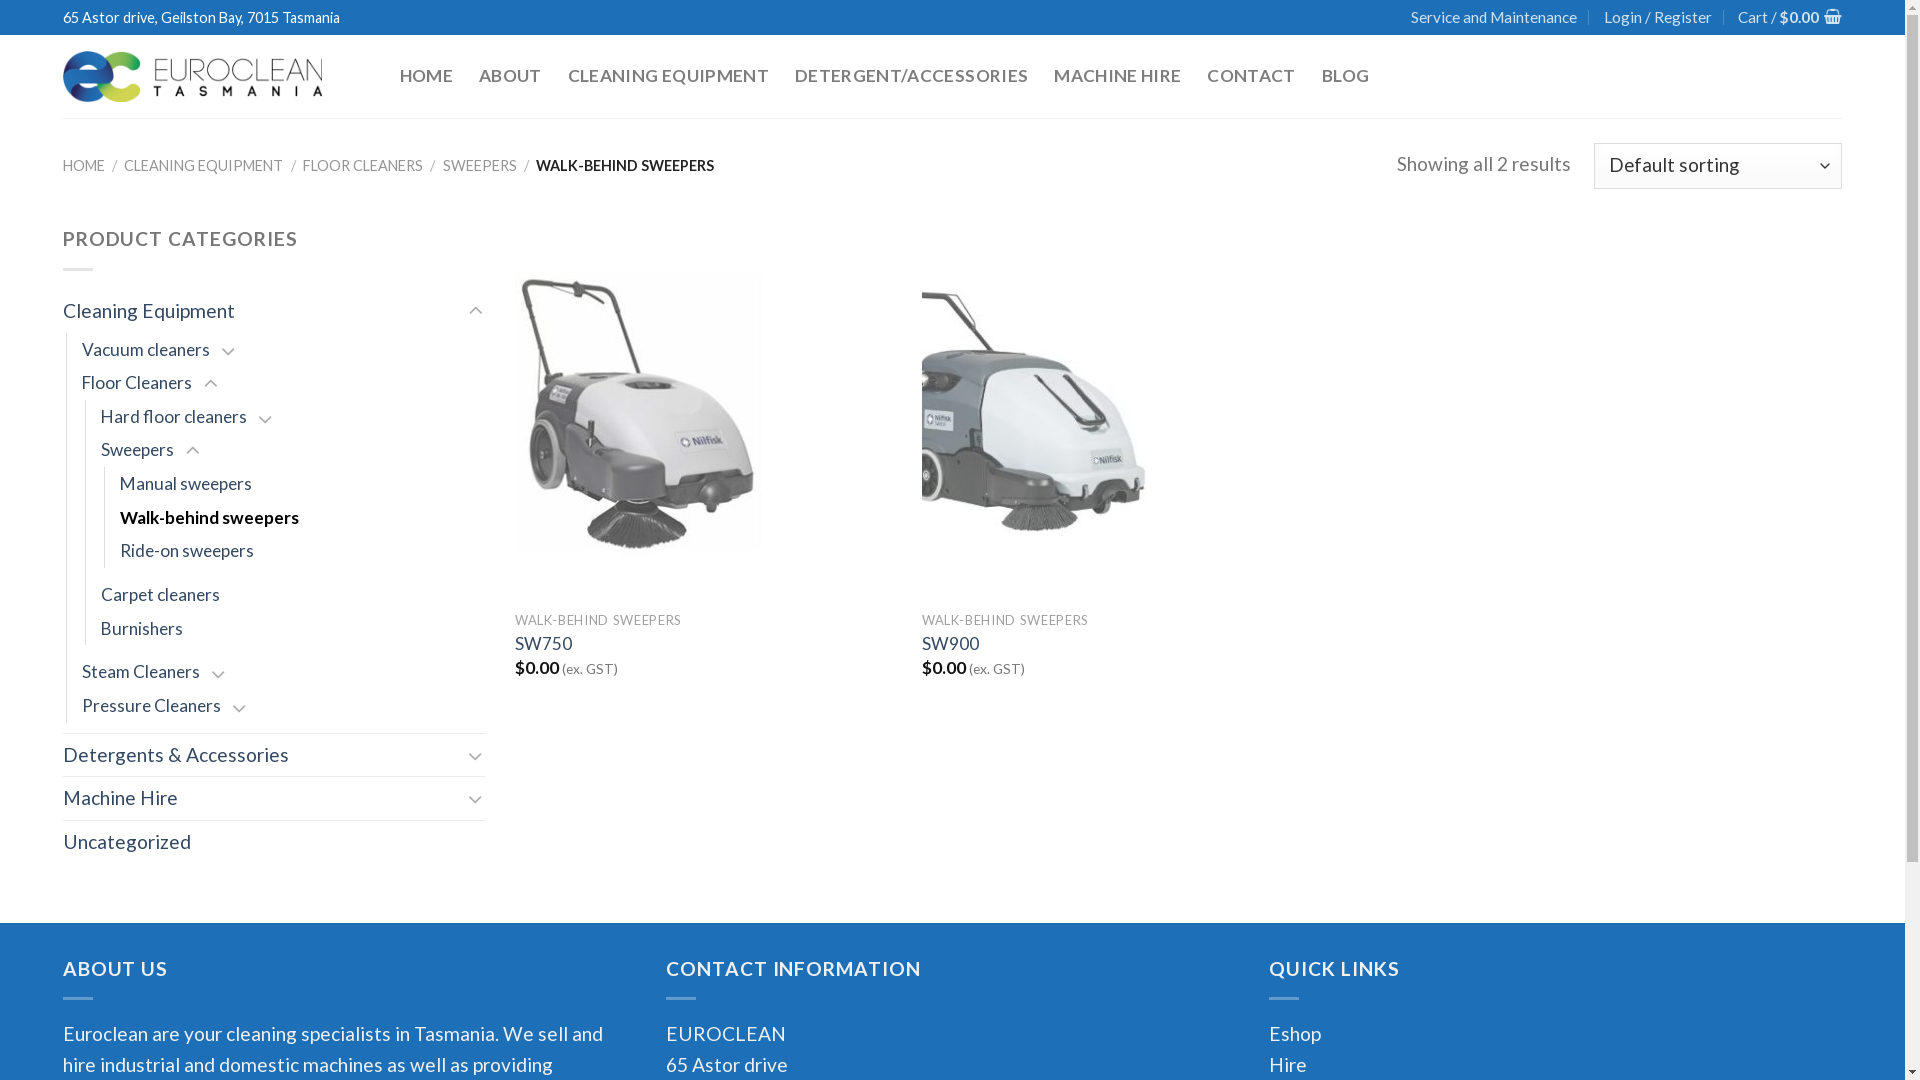 Image resolution: width=1920 pixels, height=1080 pixels. I want to click on Cart / $0.00, so click(1790, 18).